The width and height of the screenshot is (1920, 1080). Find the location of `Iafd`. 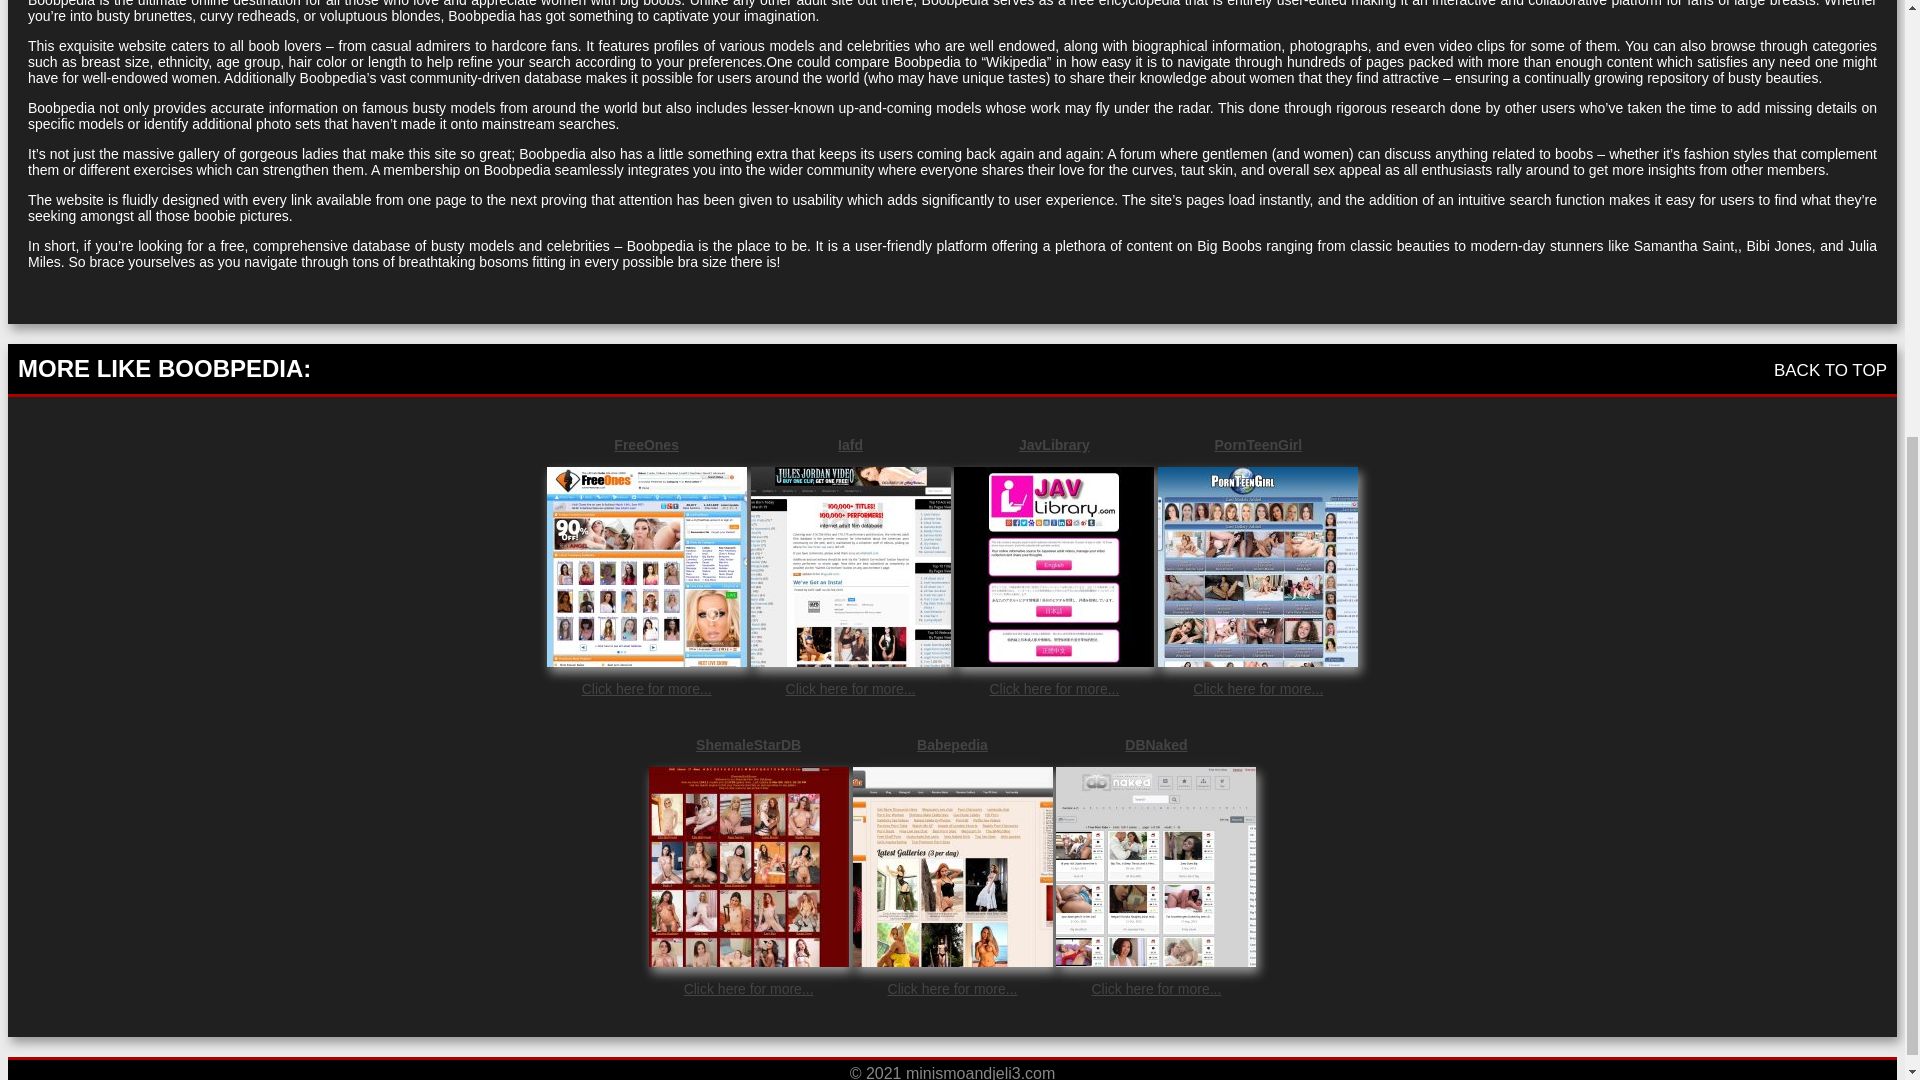

Iafd is located at coordinates (850, 444).